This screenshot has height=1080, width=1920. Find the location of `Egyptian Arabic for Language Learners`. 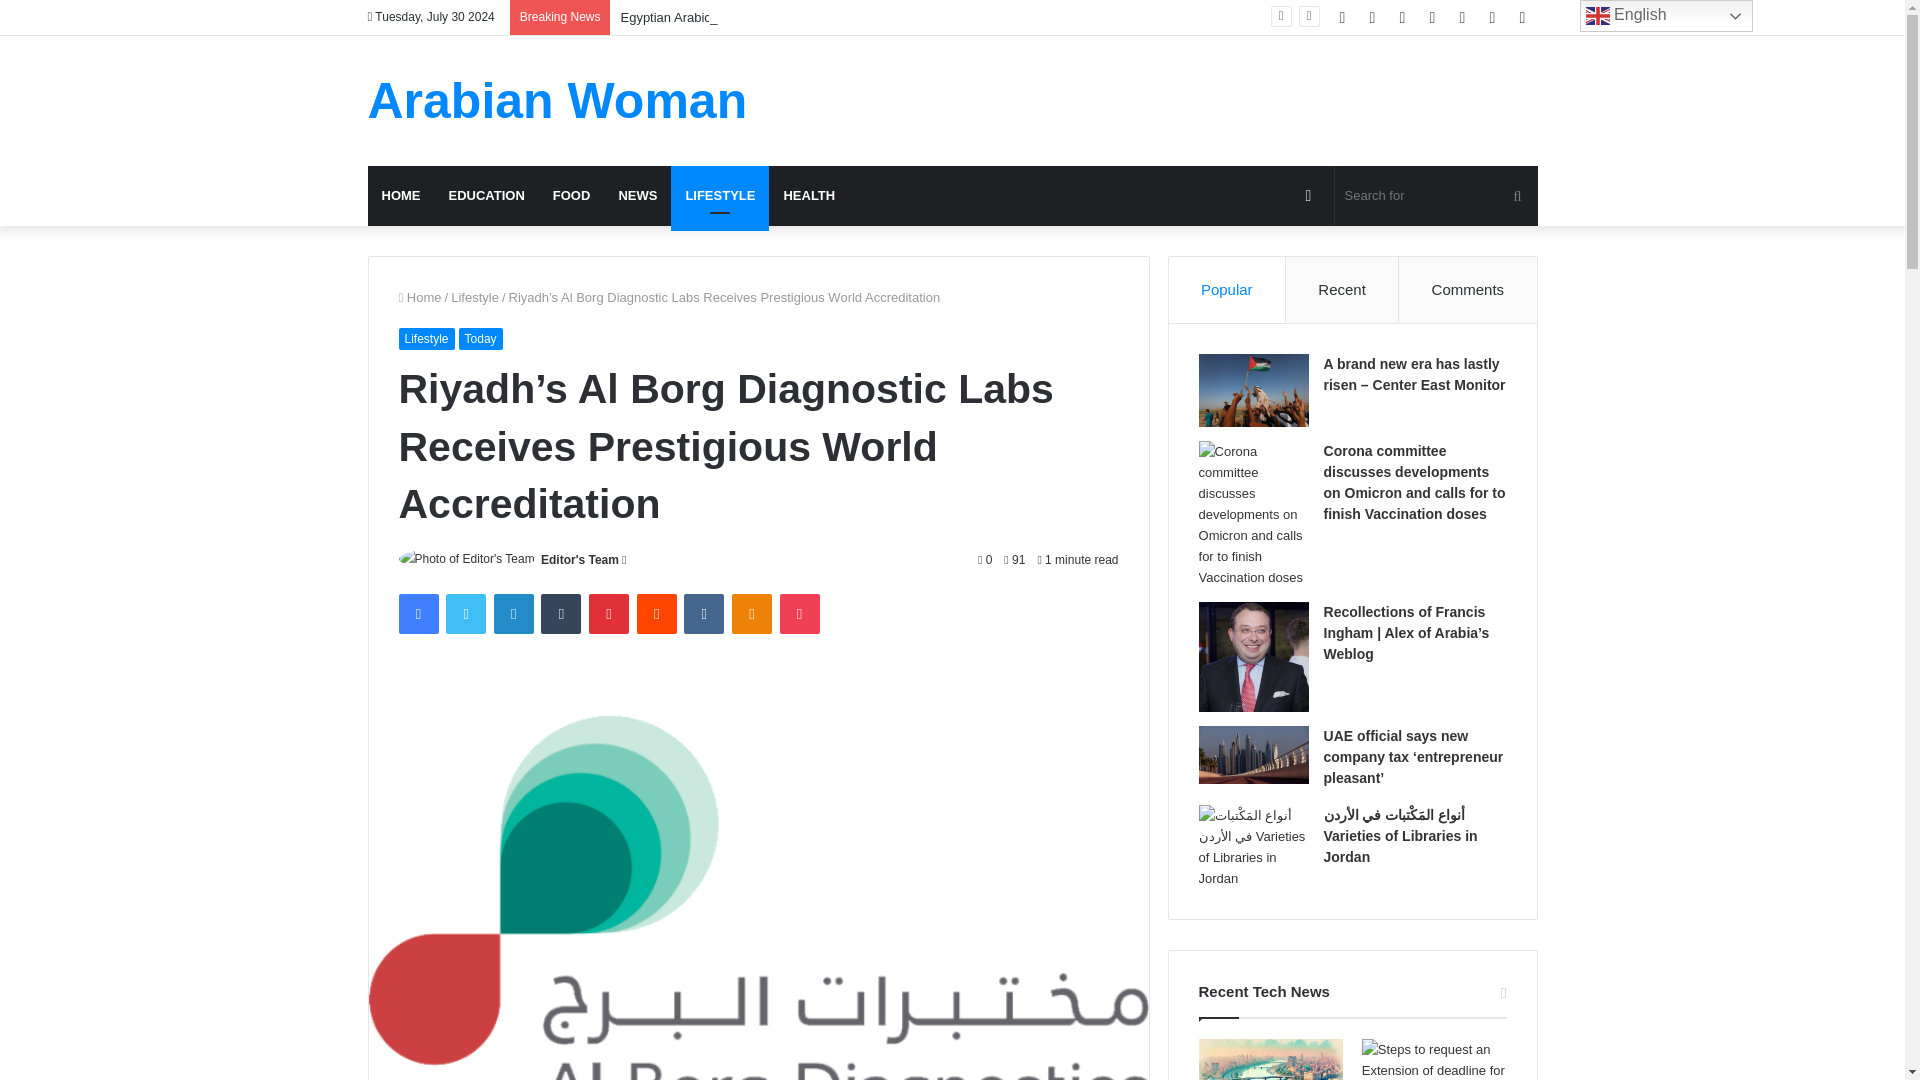

Egyptian Arabic for Language Learners is located at coordinates (733, 16).